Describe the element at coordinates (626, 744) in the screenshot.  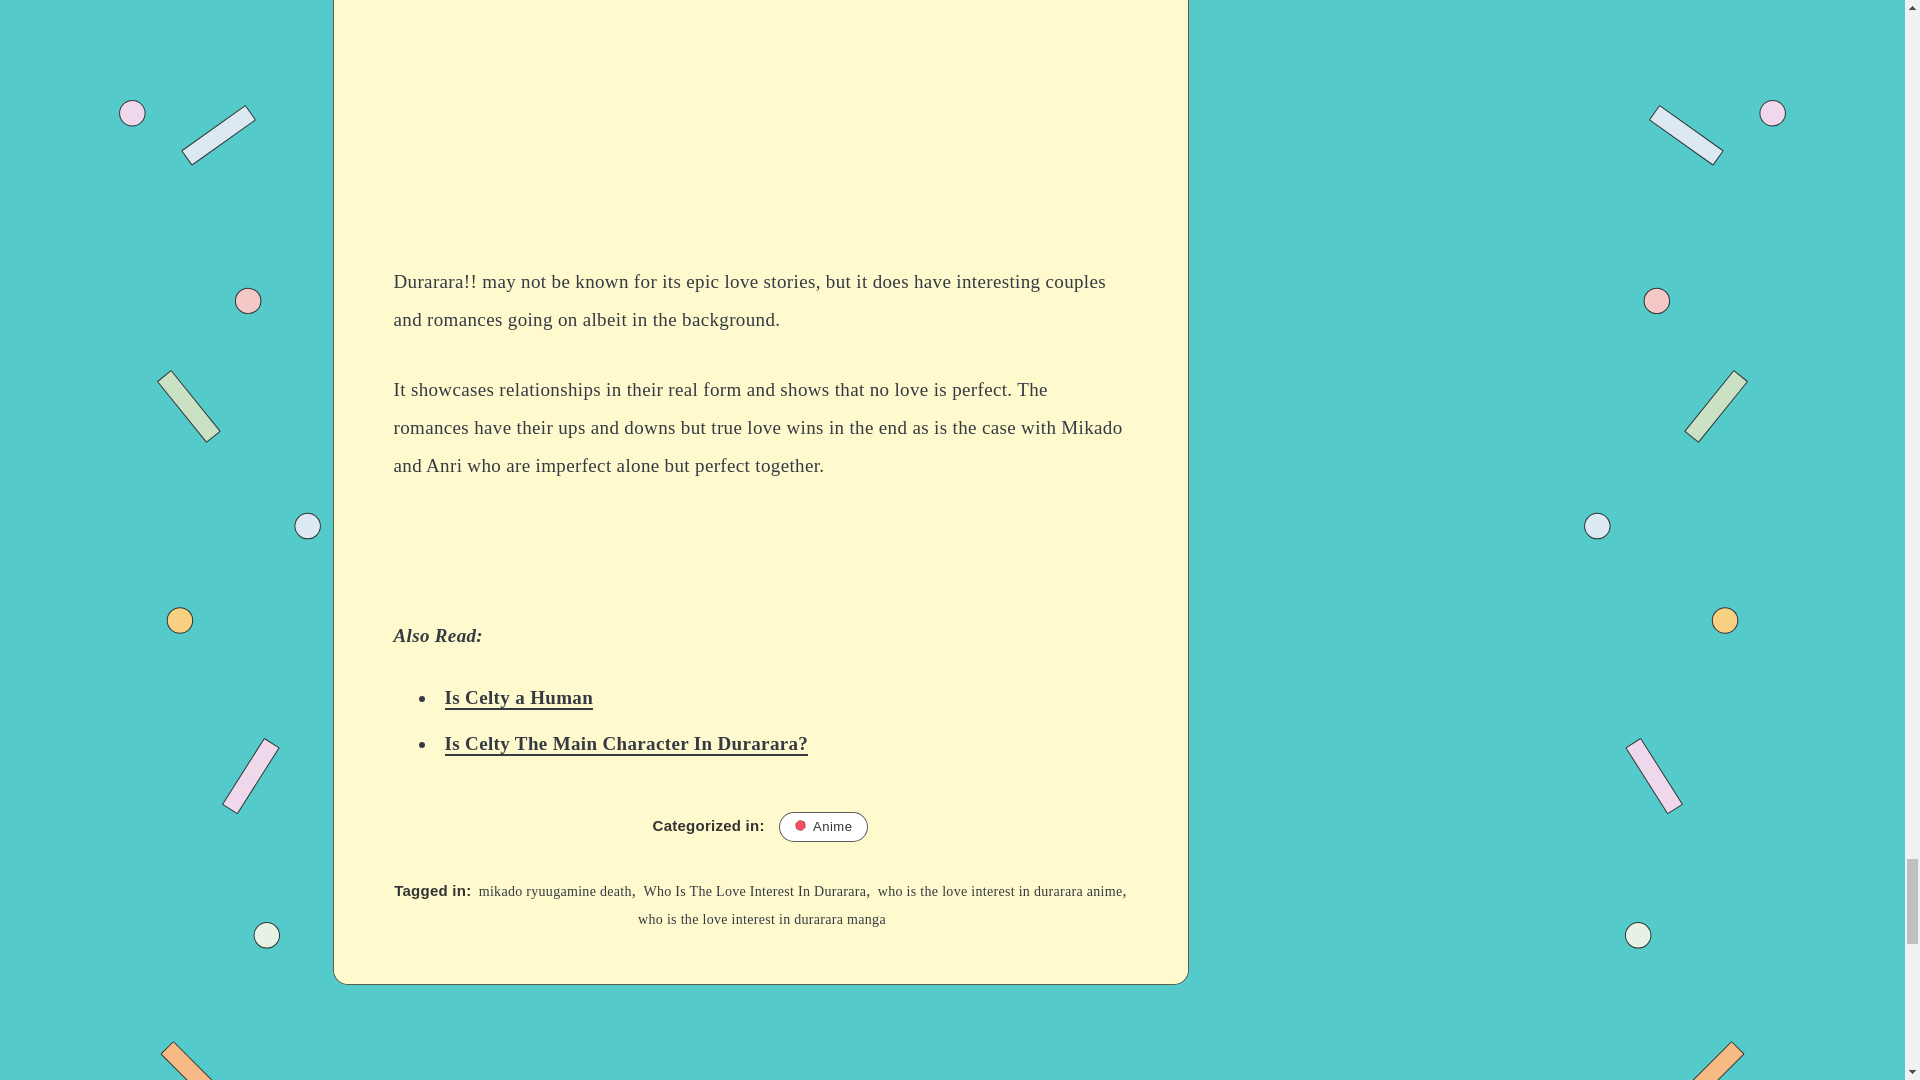
I see `Is Celty The Main Character In Durarara?` at that location.